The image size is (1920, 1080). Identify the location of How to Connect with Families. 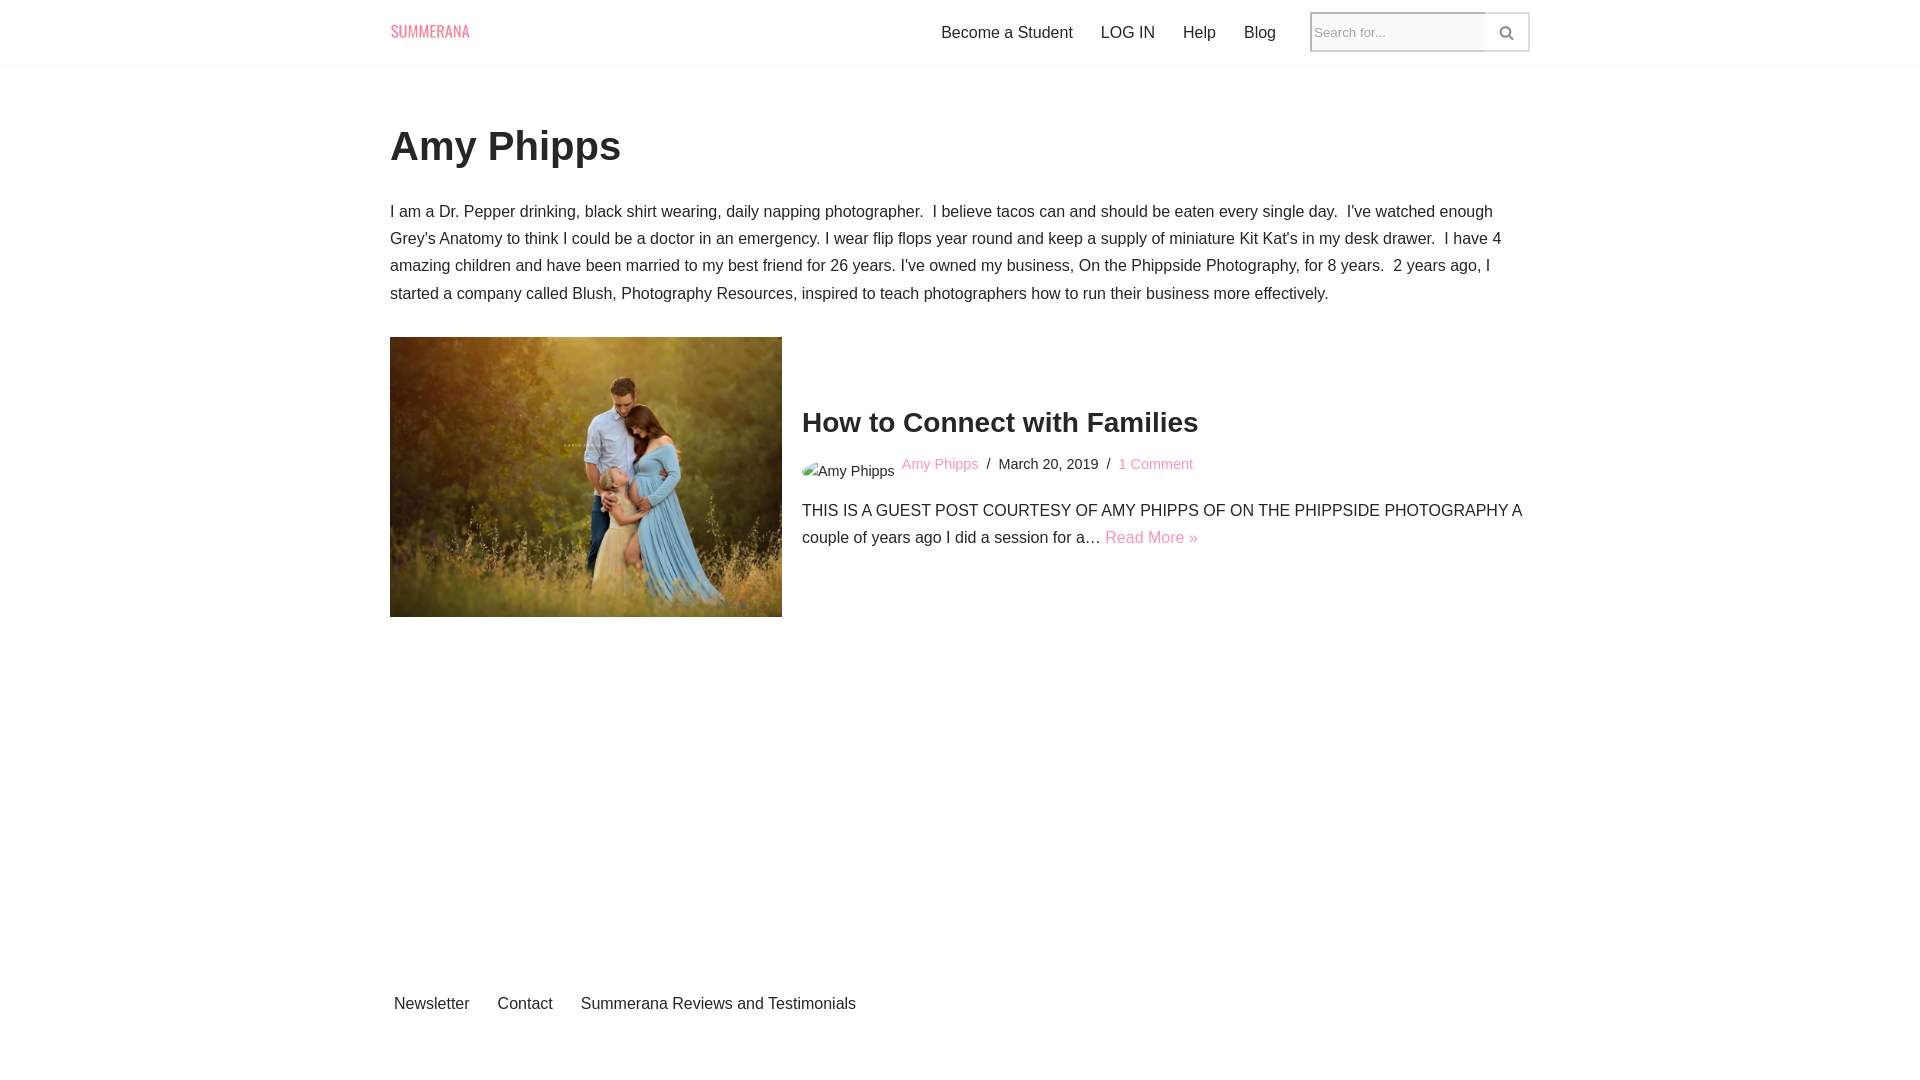
(1000, 422).